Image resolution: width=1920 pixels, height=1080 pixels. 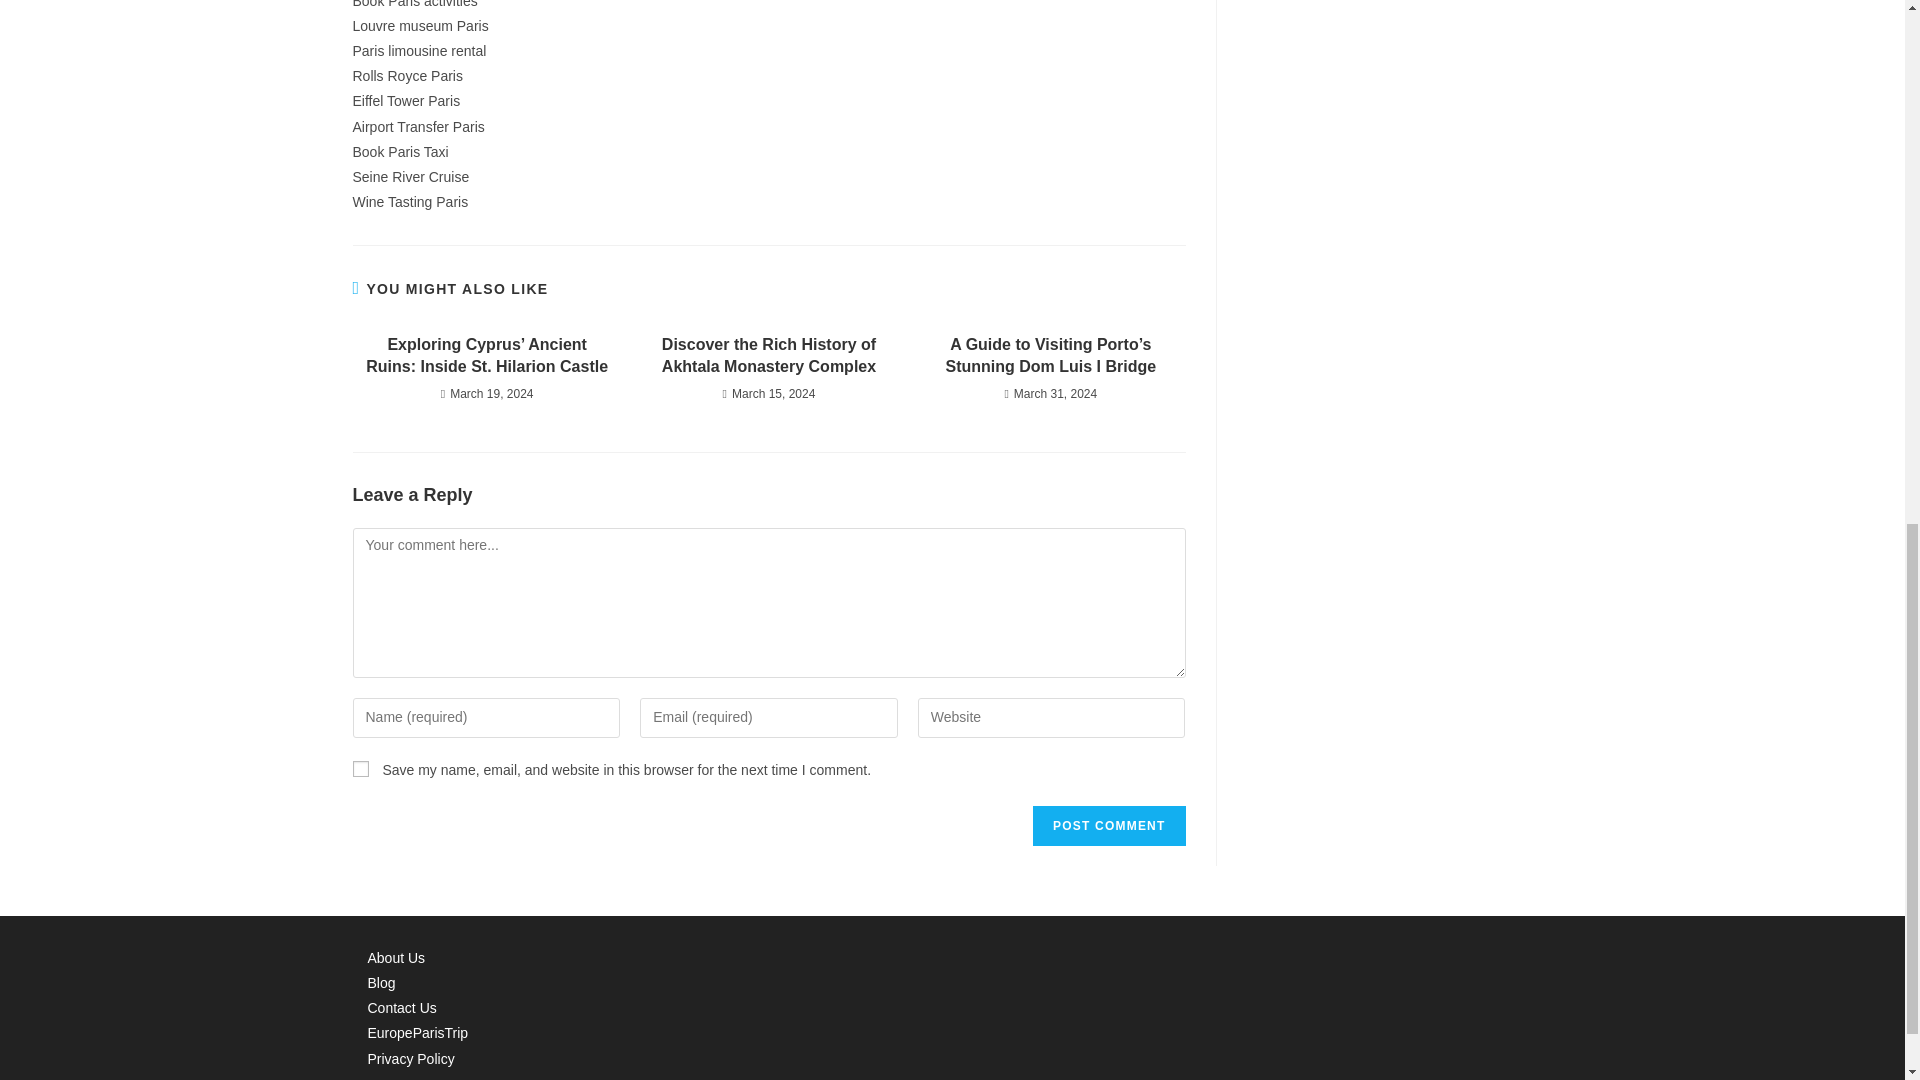 I want to click on Discover the Rich History of Akhtala Monastery Complex, so click(x=768, y=356).